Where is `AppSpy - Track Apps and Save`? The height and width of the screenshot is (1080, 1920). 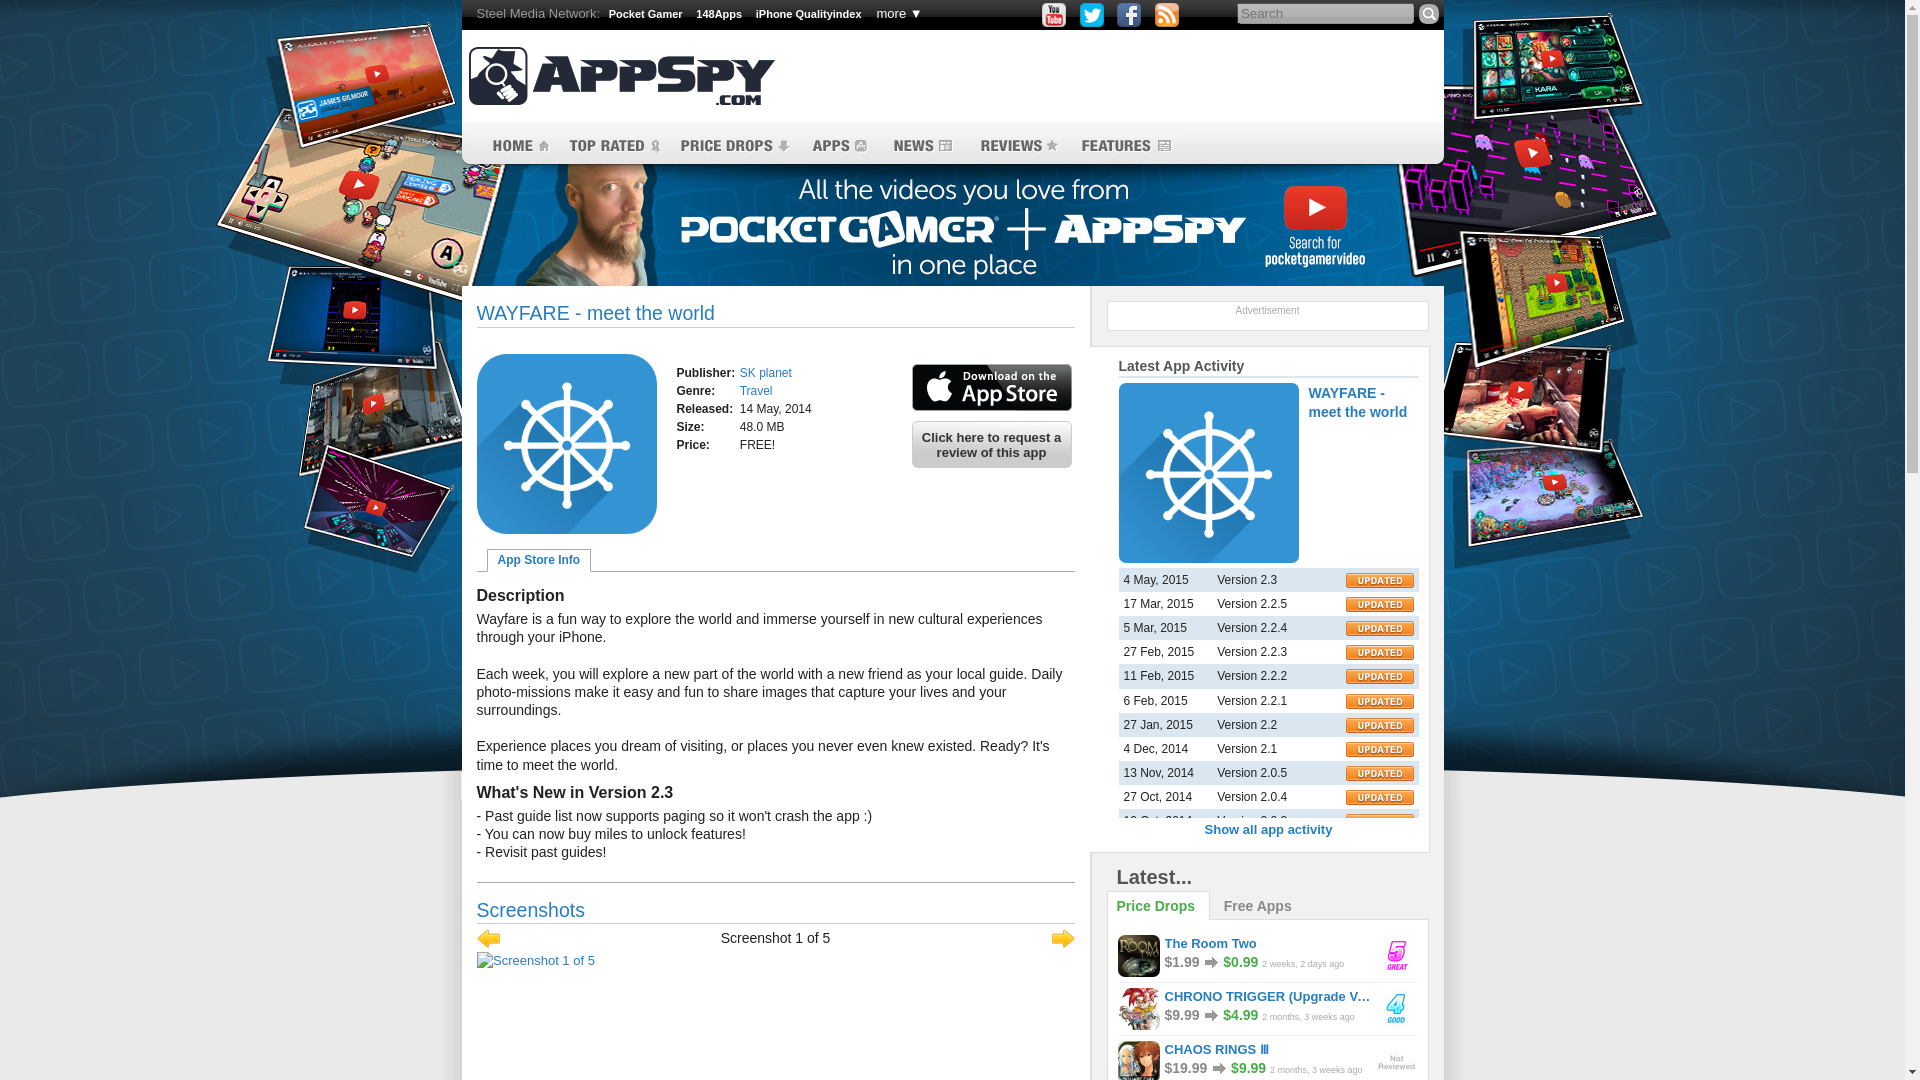 AppSpy - Track Apps and Save is located at coordinates (620, 76).